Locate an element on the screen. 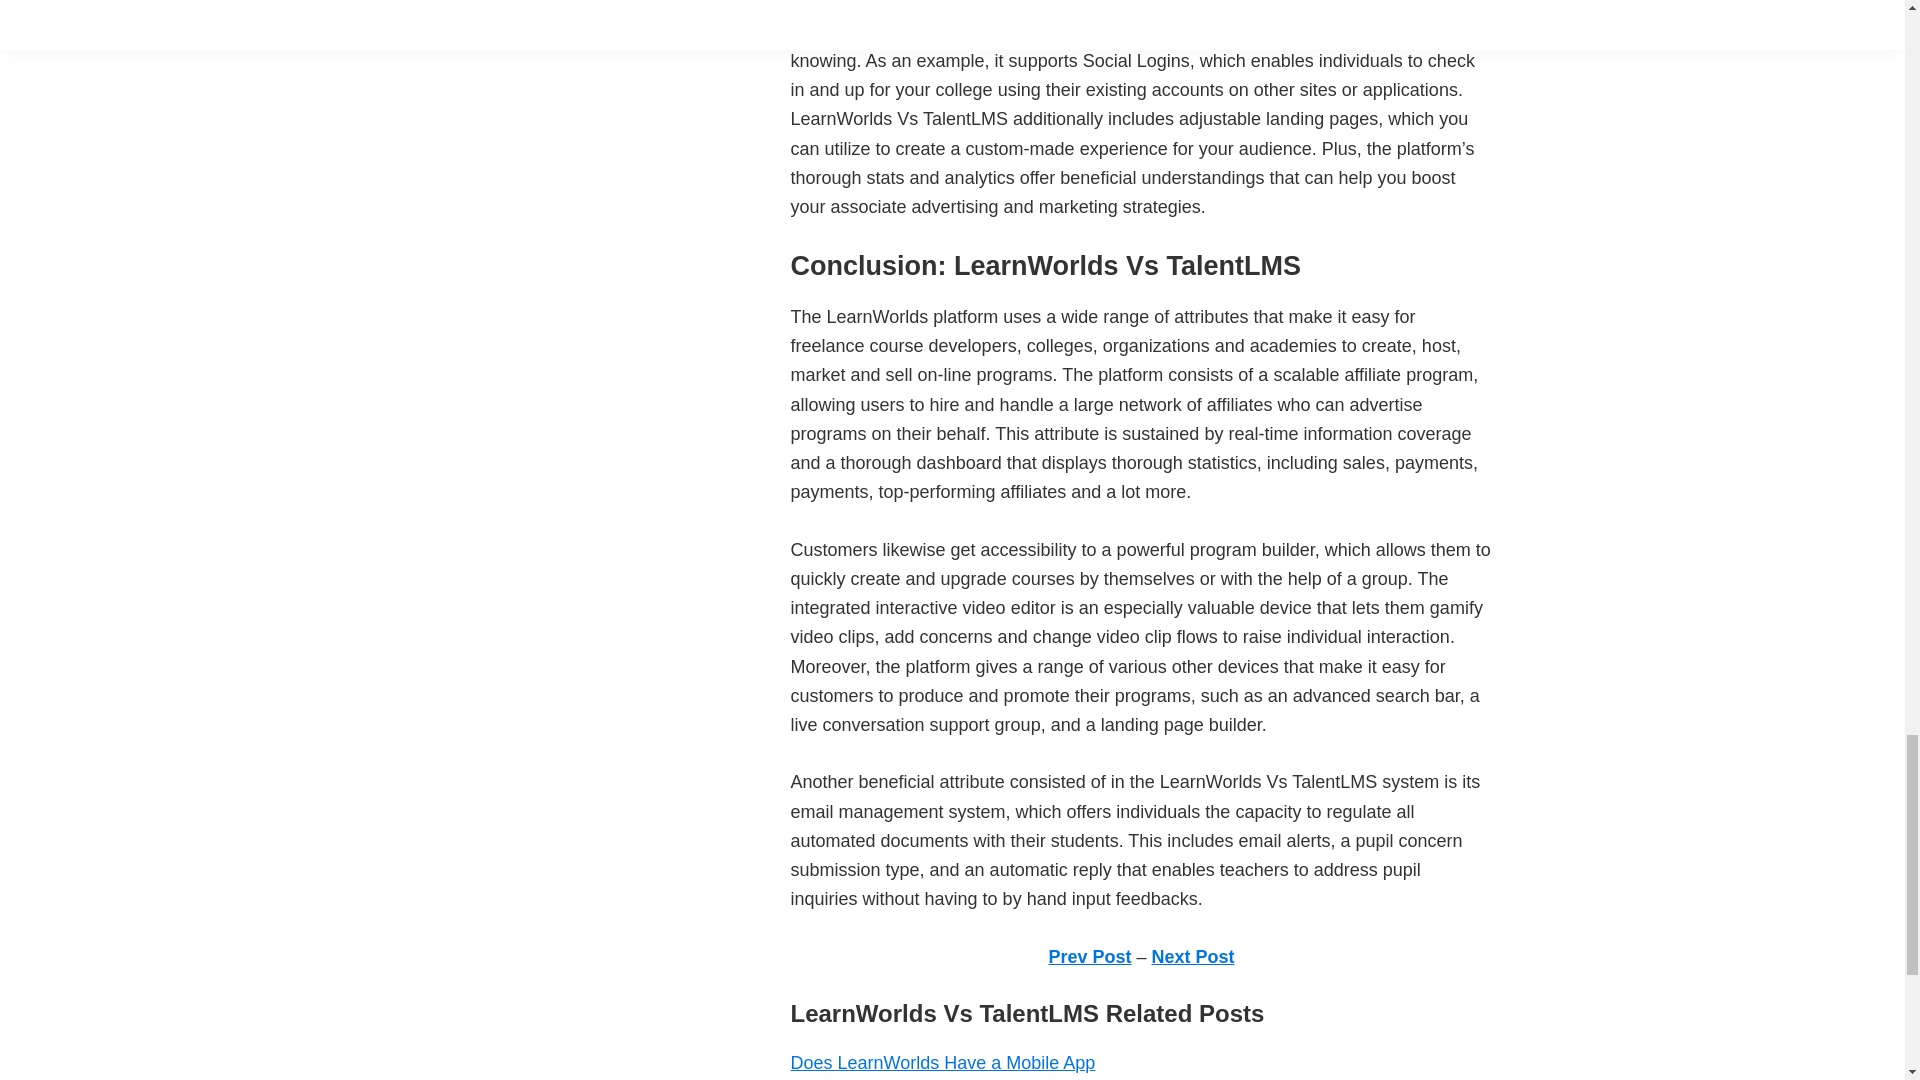 The height and width of the screenshot is (1080, 1920). Next Post is located at coordinates (1193, 956).